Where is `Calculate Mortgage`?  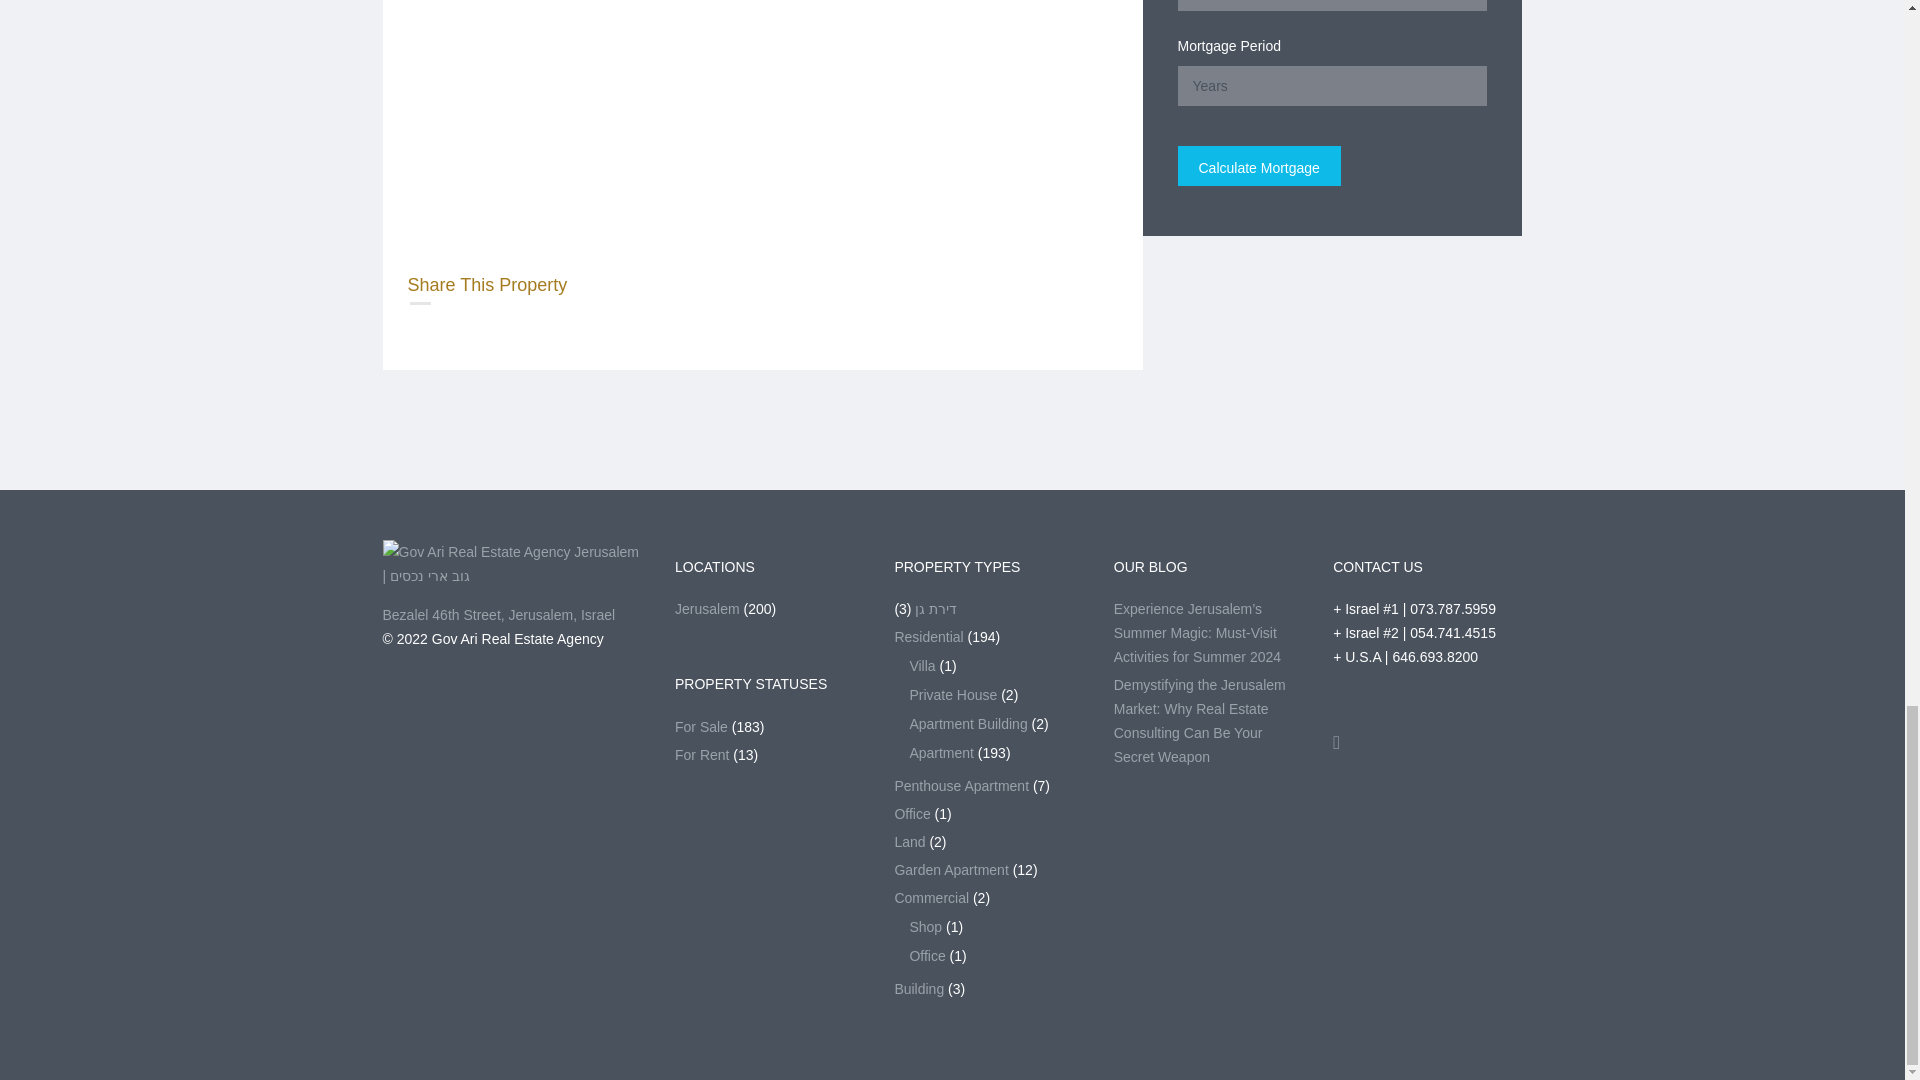 Calculate Mortgage is located at coordinates (1259, 165).